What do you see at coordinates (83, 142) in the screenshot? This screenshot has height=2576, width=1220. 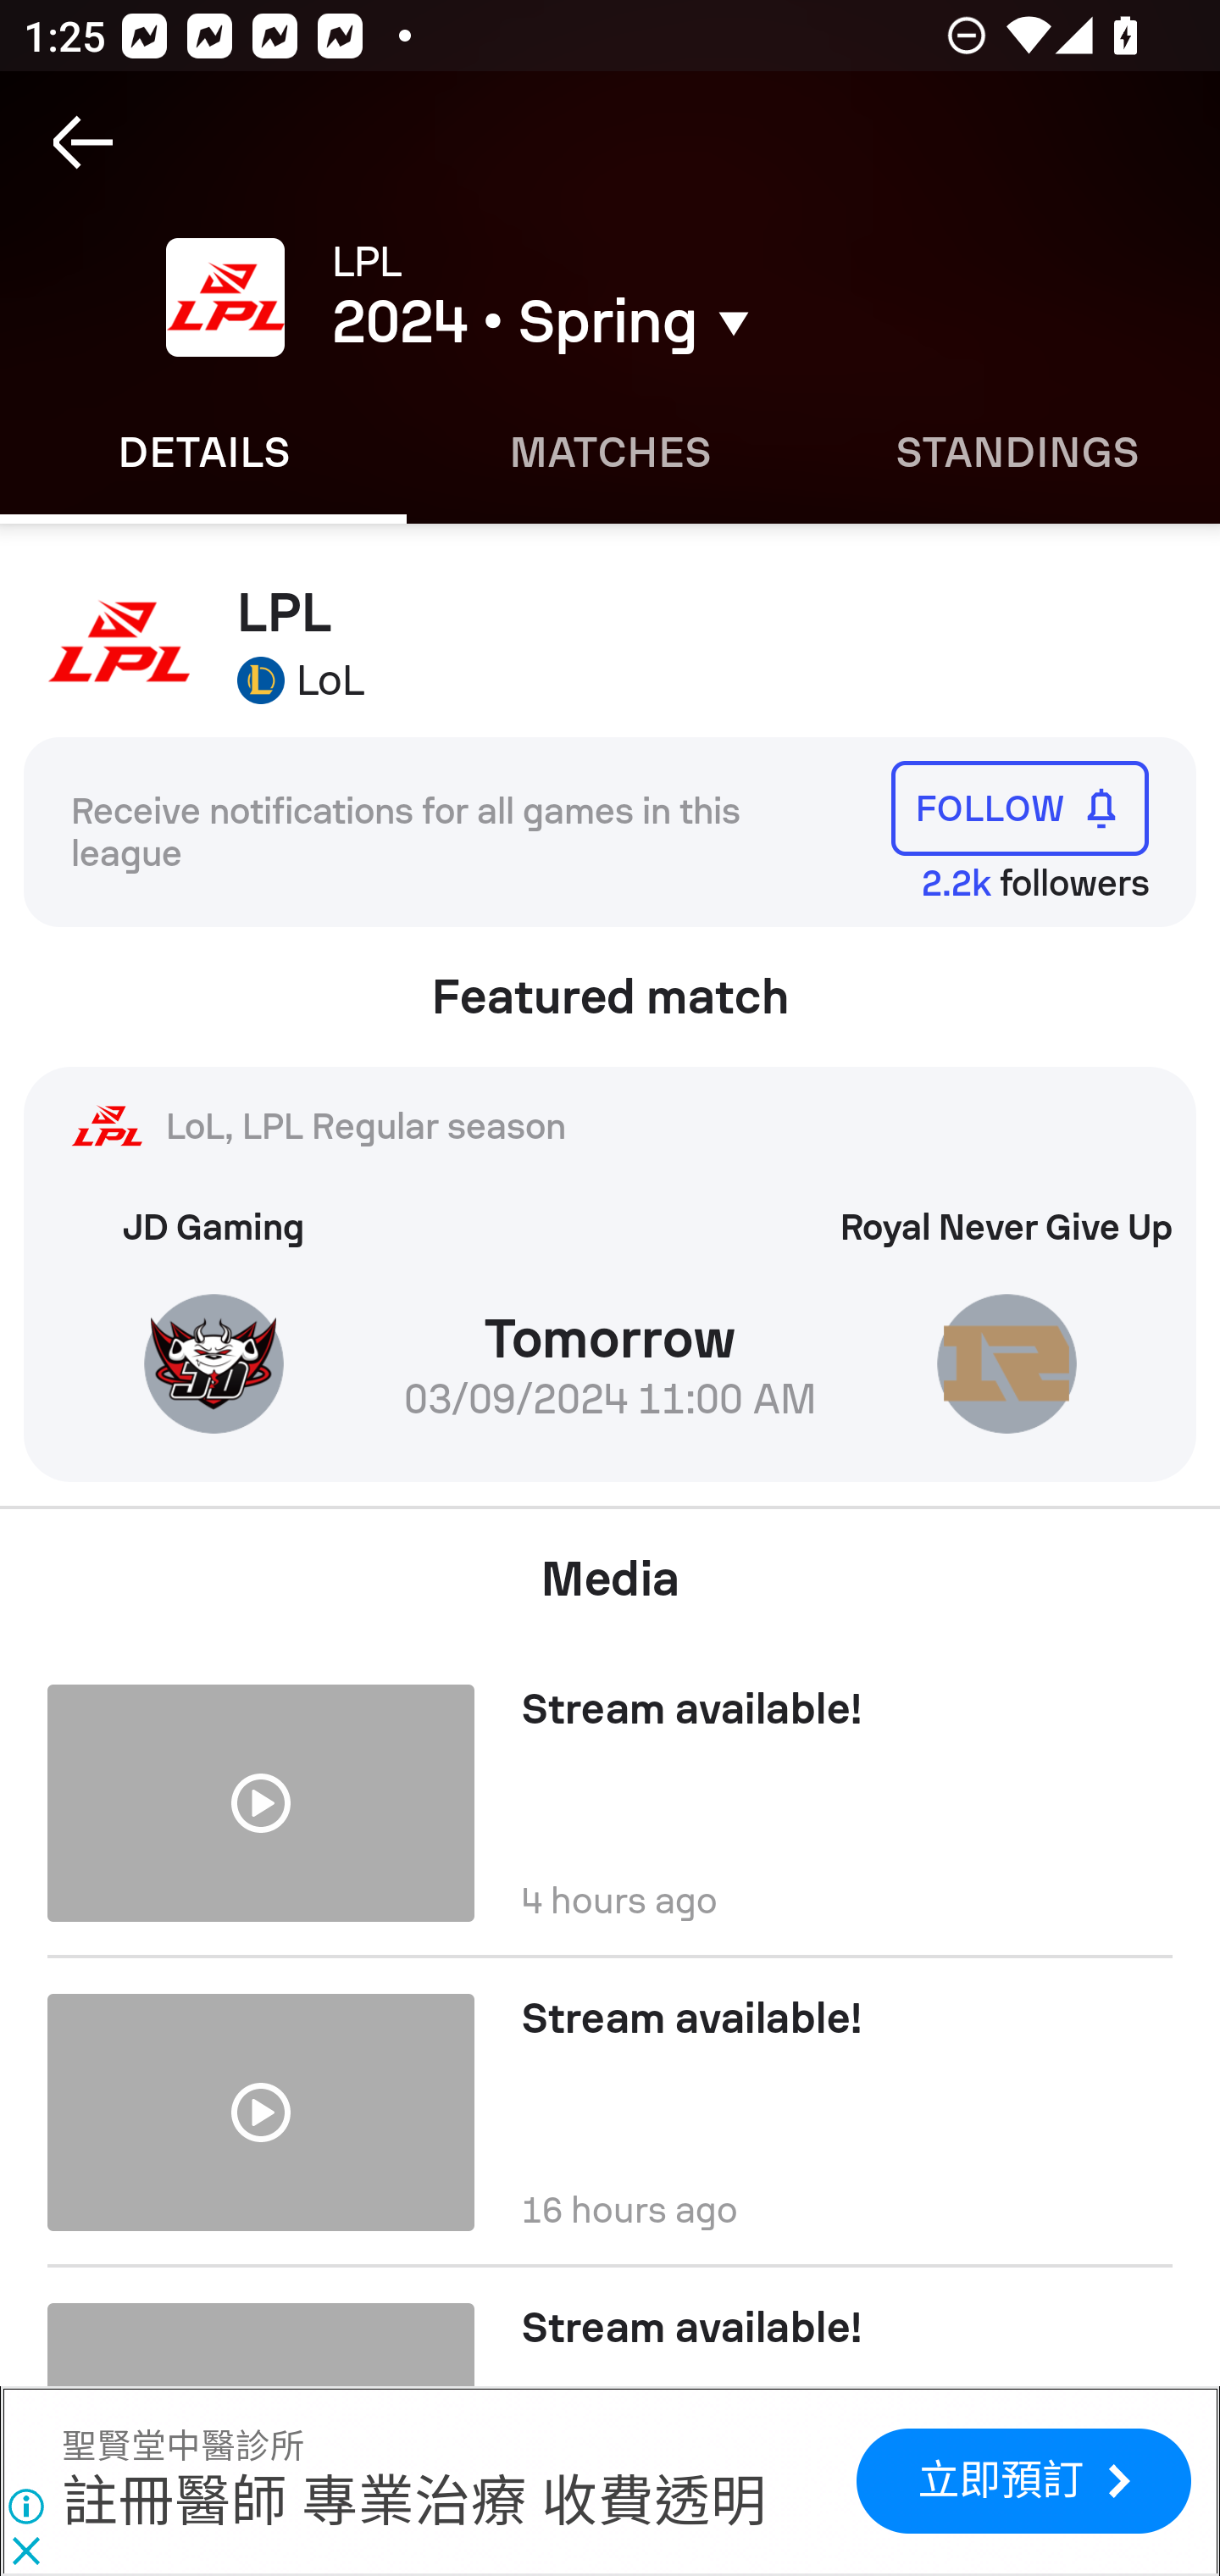 I see `Navigate up` at bounding box center [83, 142].